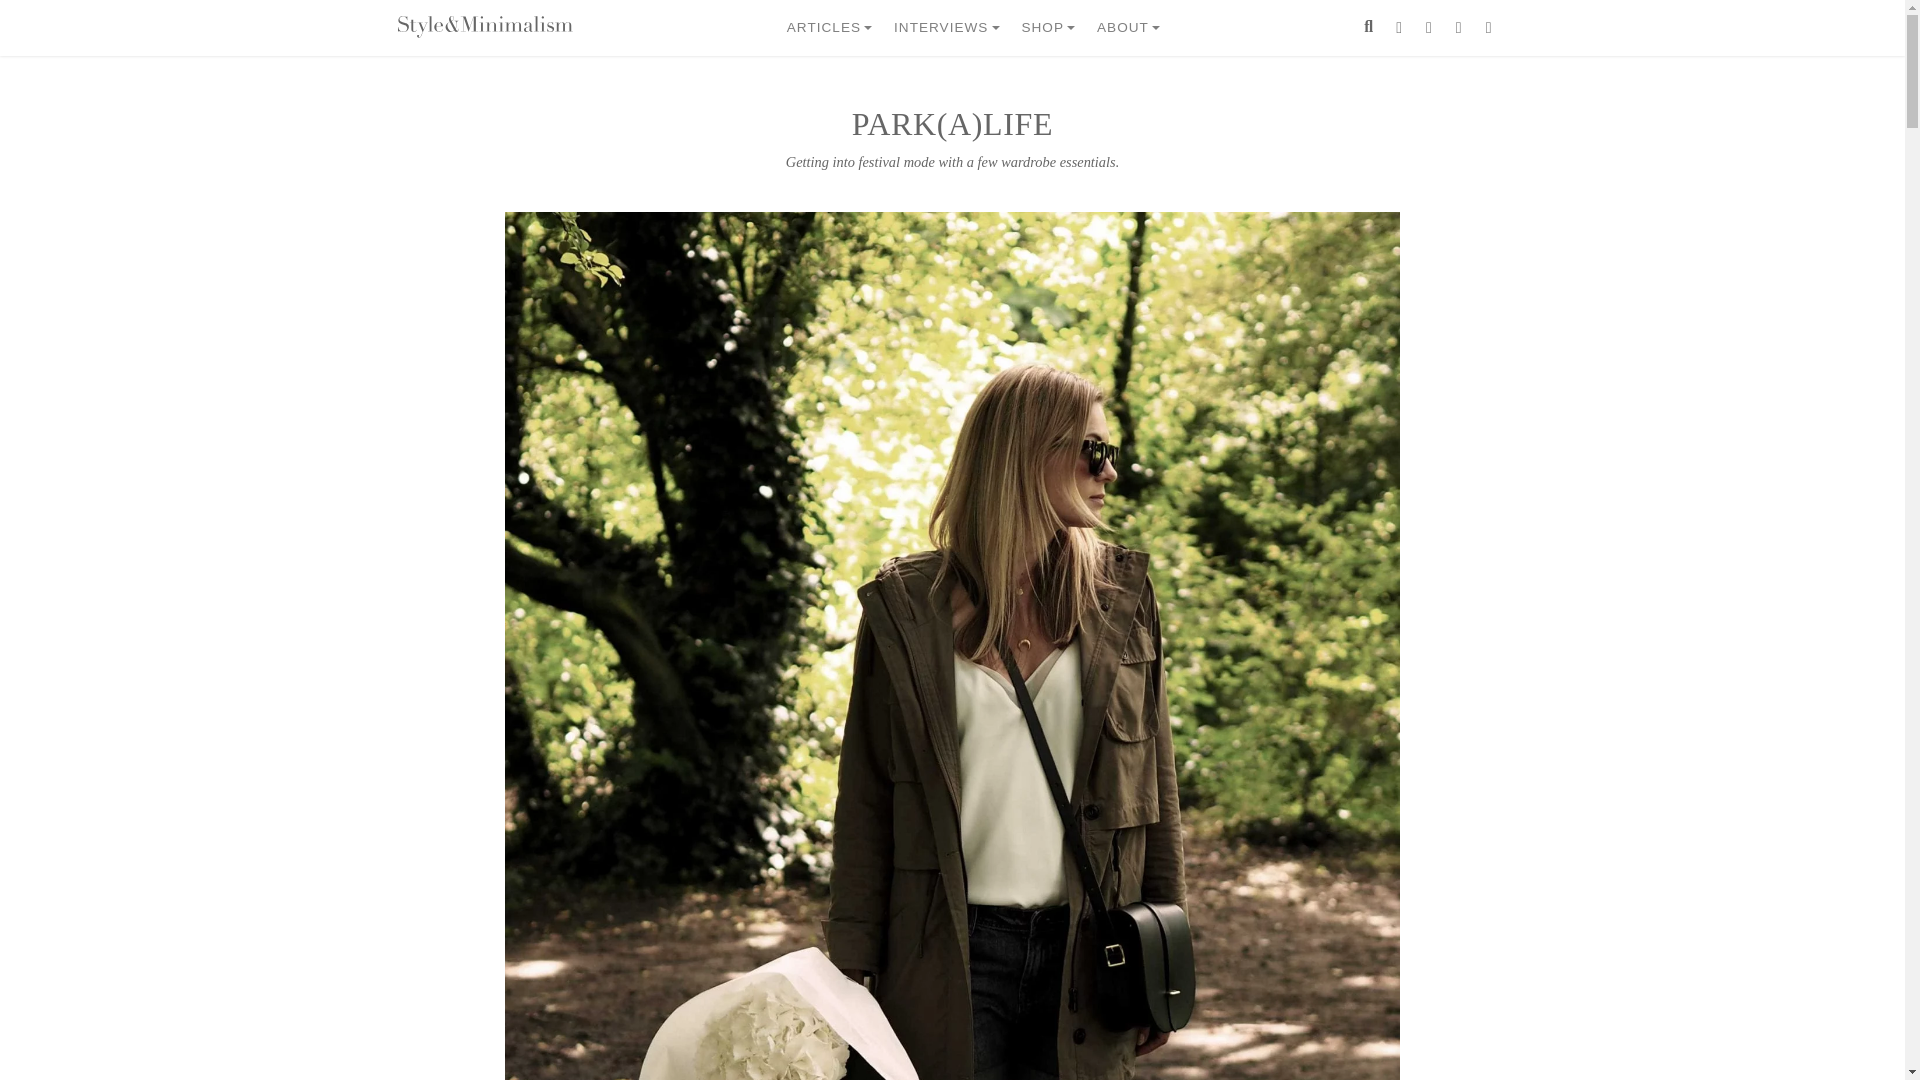  What do you see at coordinates (949, 28) in the screenshot?
I see `INTERVIEWS` at bounding box center [949, 28].